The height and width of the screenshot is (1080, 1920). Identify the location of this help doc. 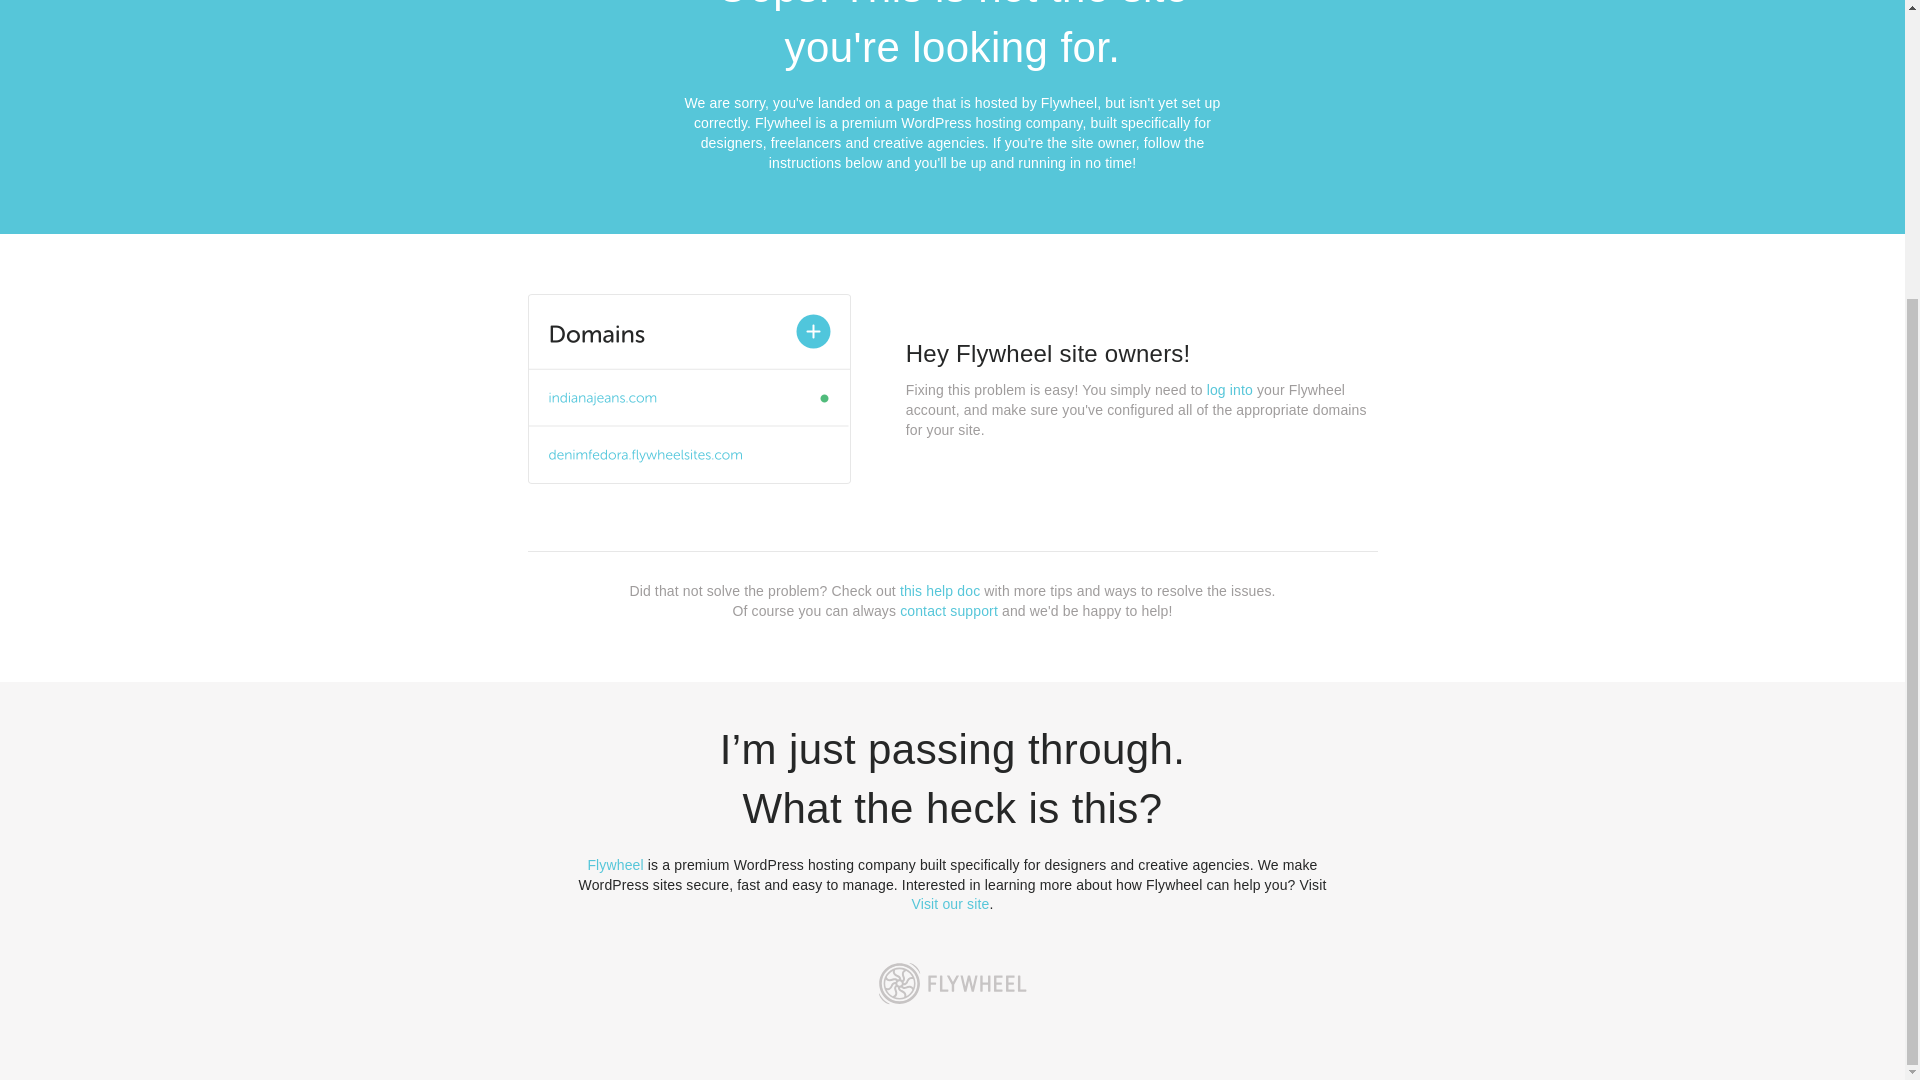
(940, 591).